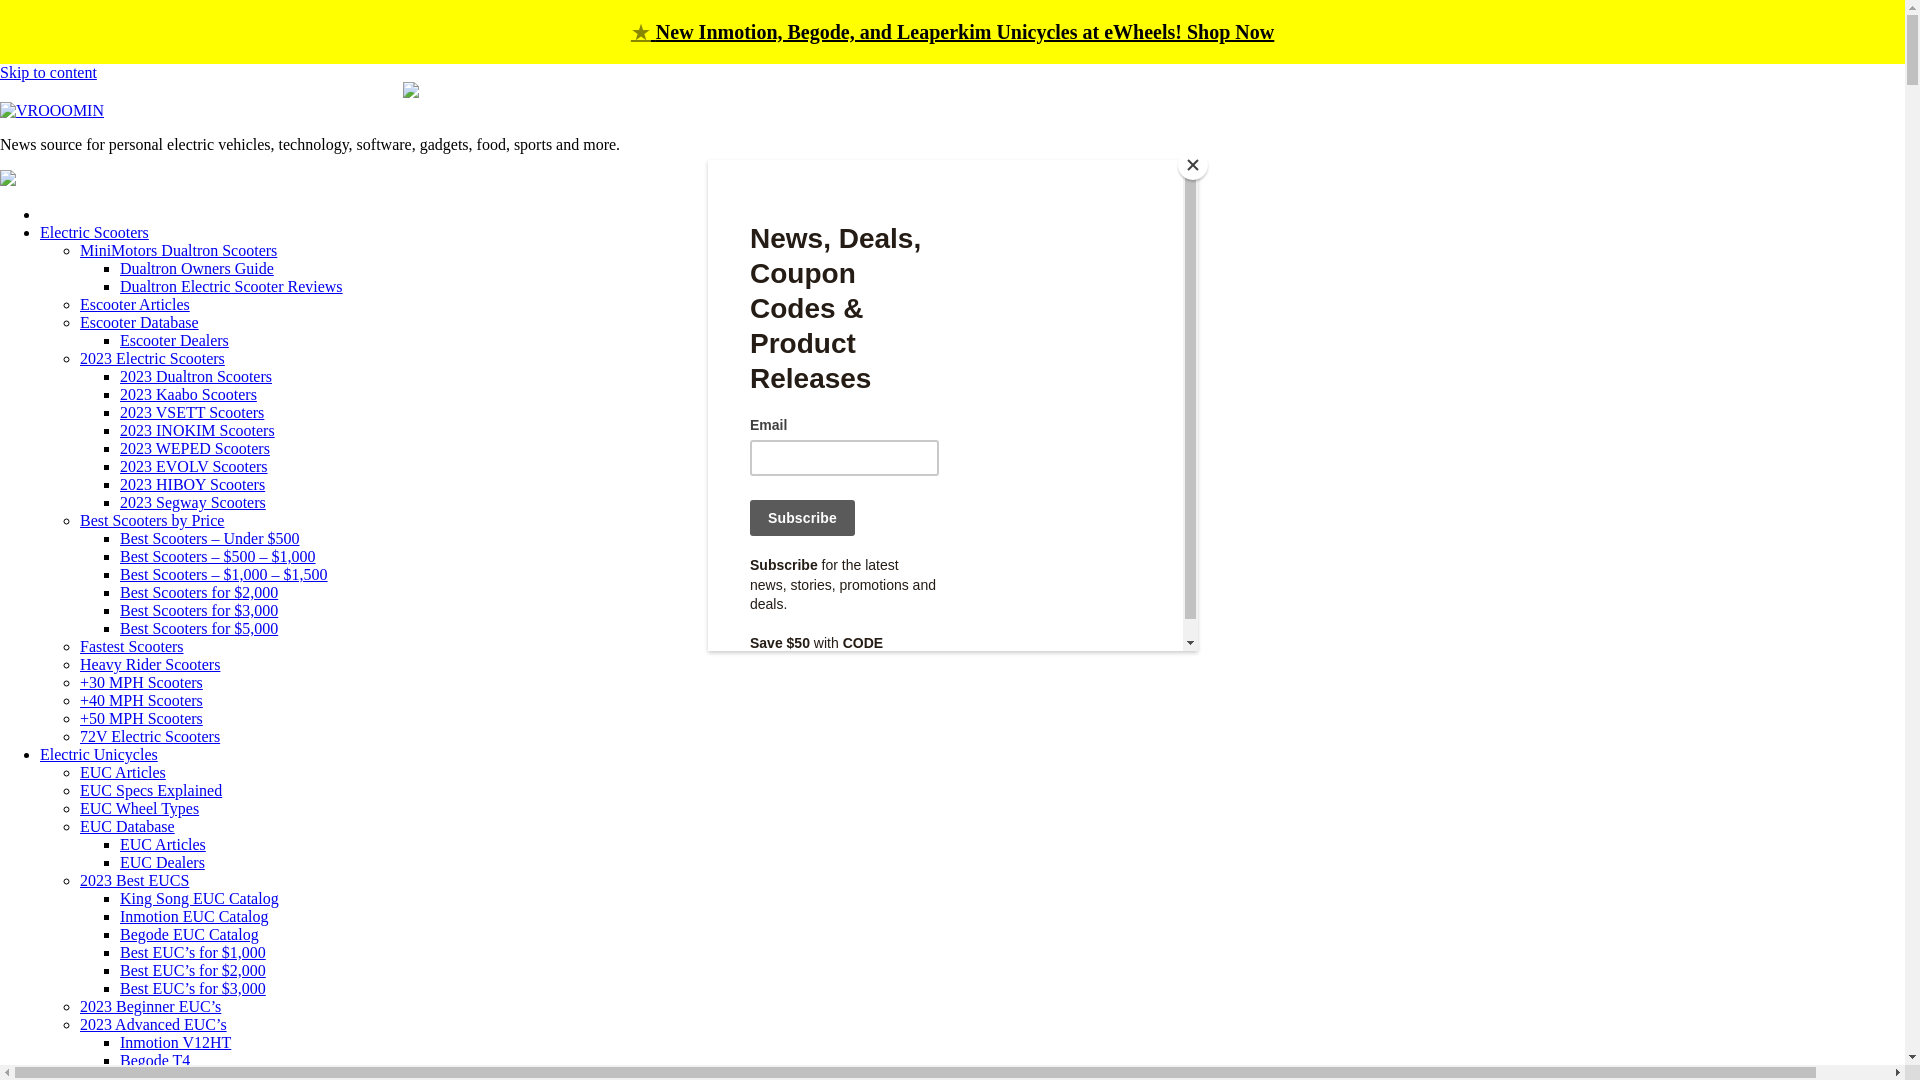  I want to click on 2023 Segway Scooters, so click(192, 502).